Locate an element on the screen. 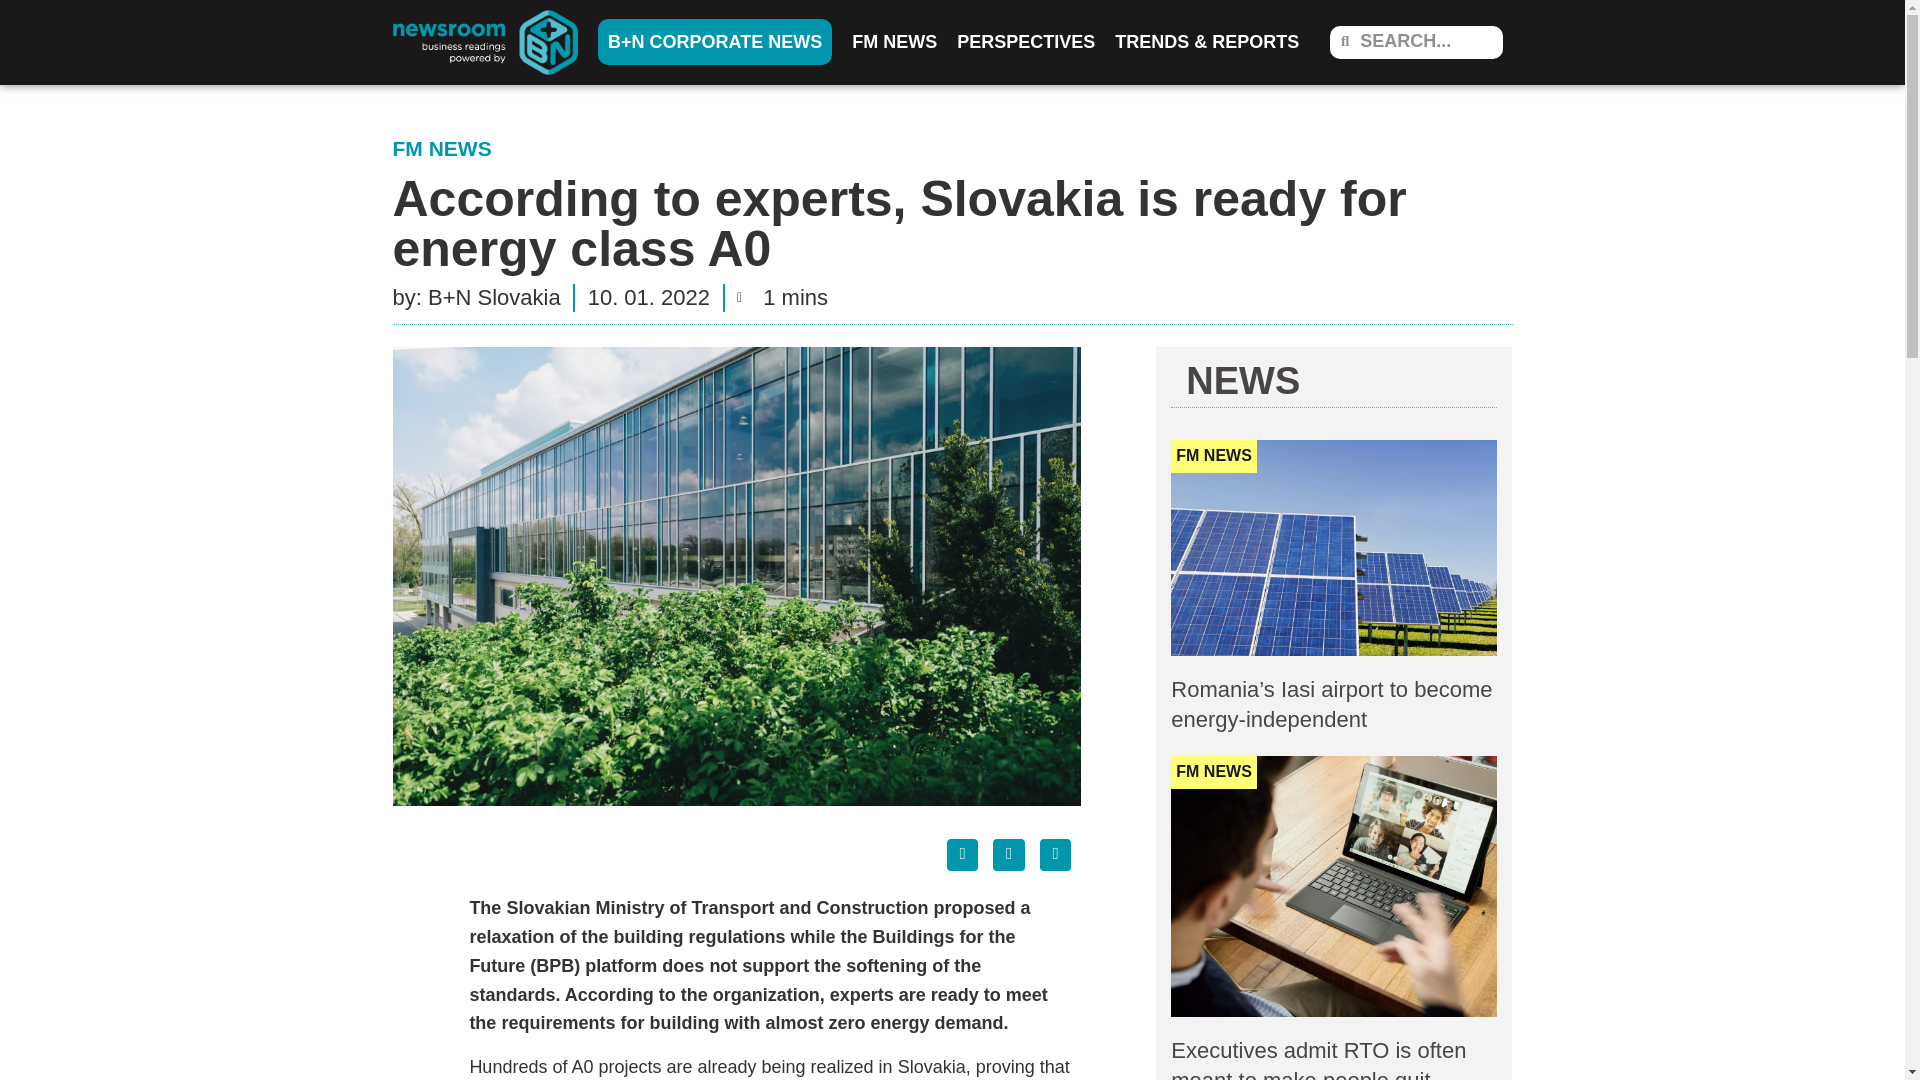  PERSPECTIVES is located at coordinates (1026, 42).